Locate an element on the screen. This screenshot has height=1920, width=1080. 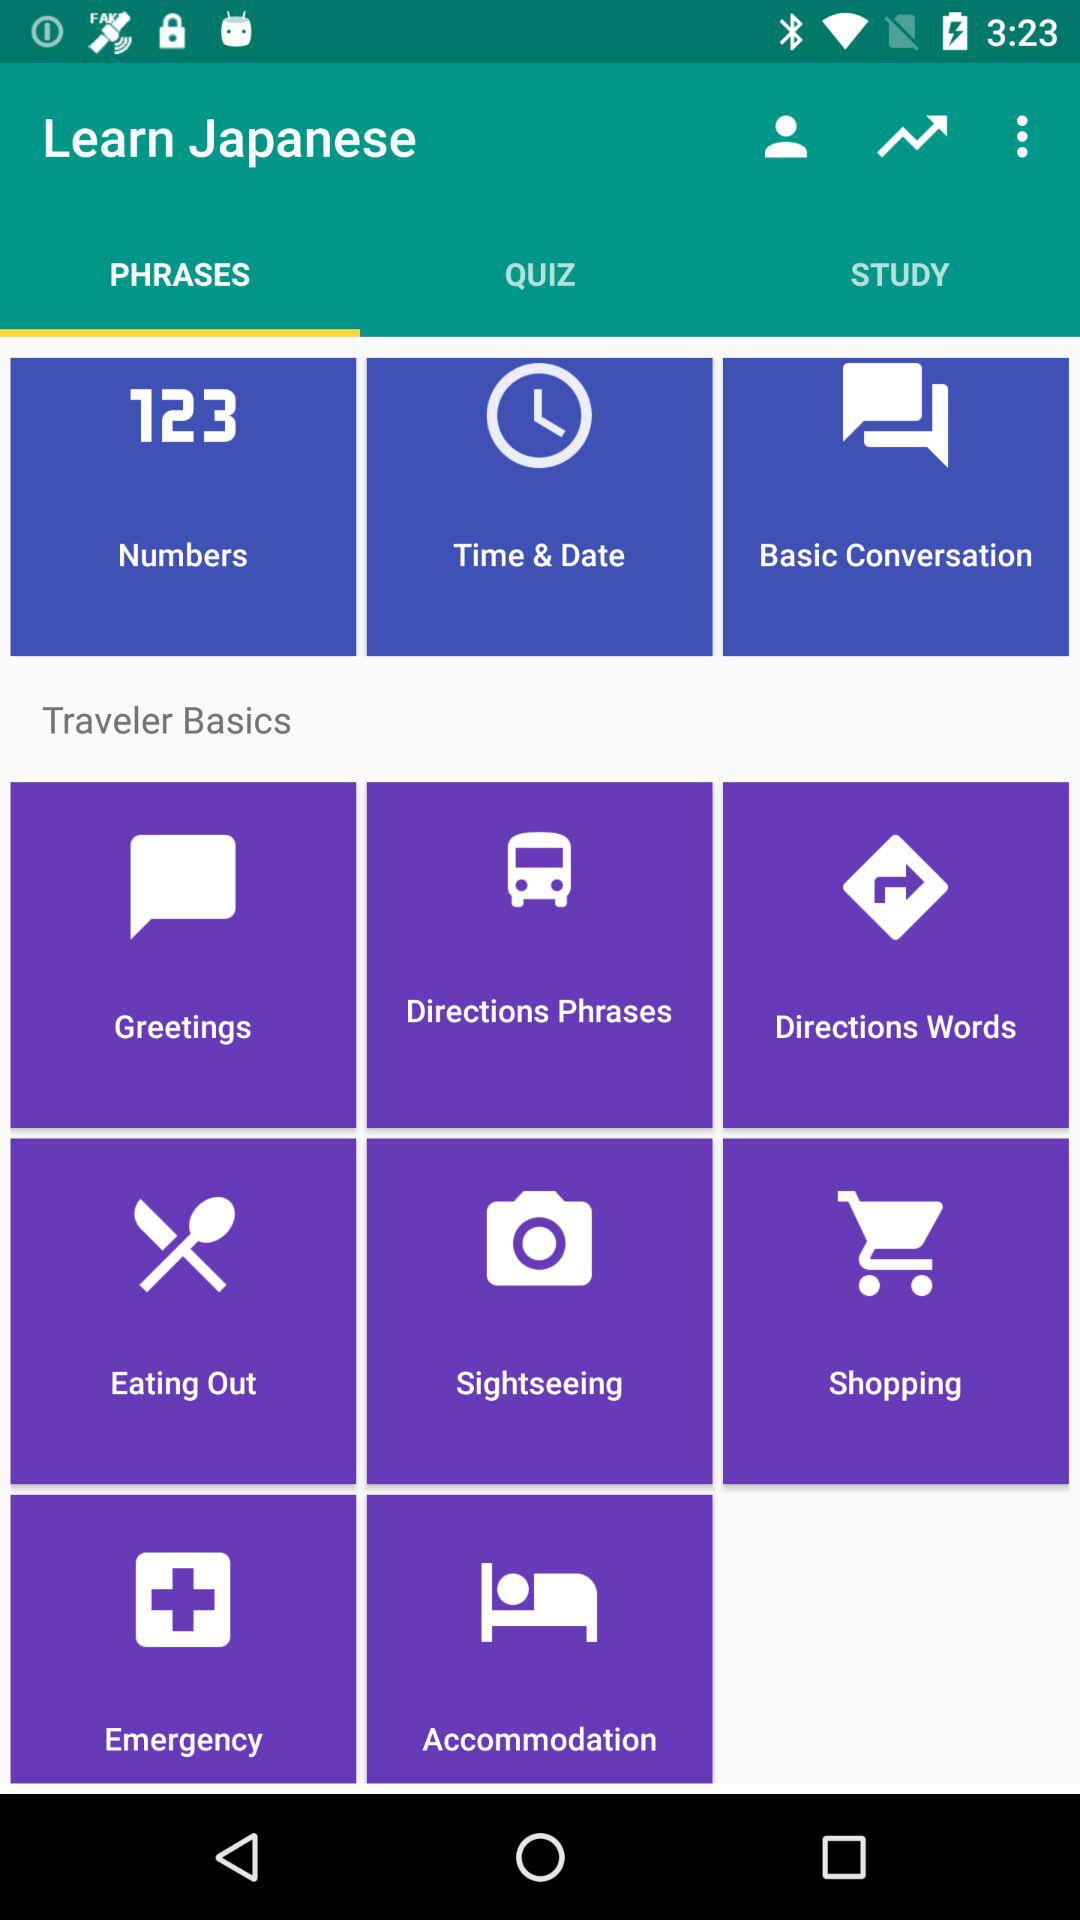
open the item above time & date item is located at coordinates (900, 273).